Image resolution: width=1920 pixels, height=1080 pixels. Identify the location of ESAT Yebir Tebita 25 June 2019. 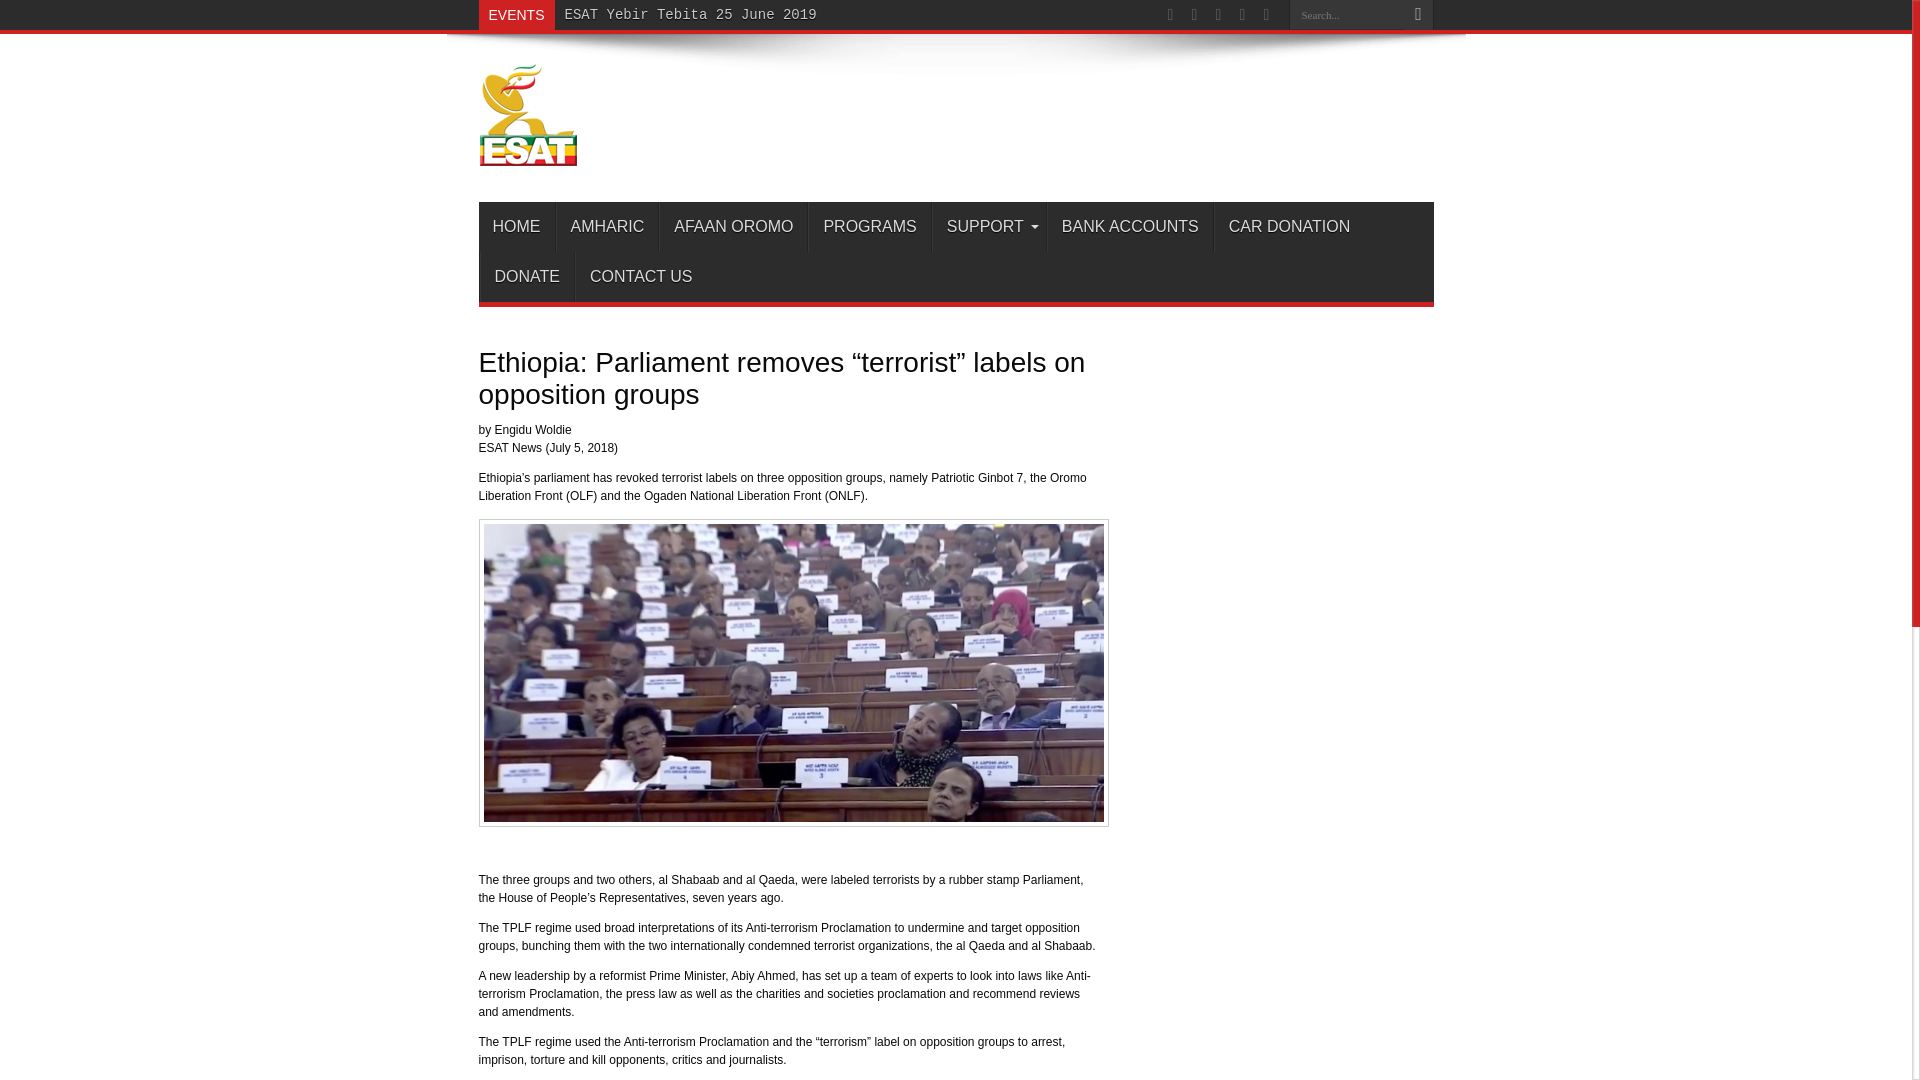
(690, 15).